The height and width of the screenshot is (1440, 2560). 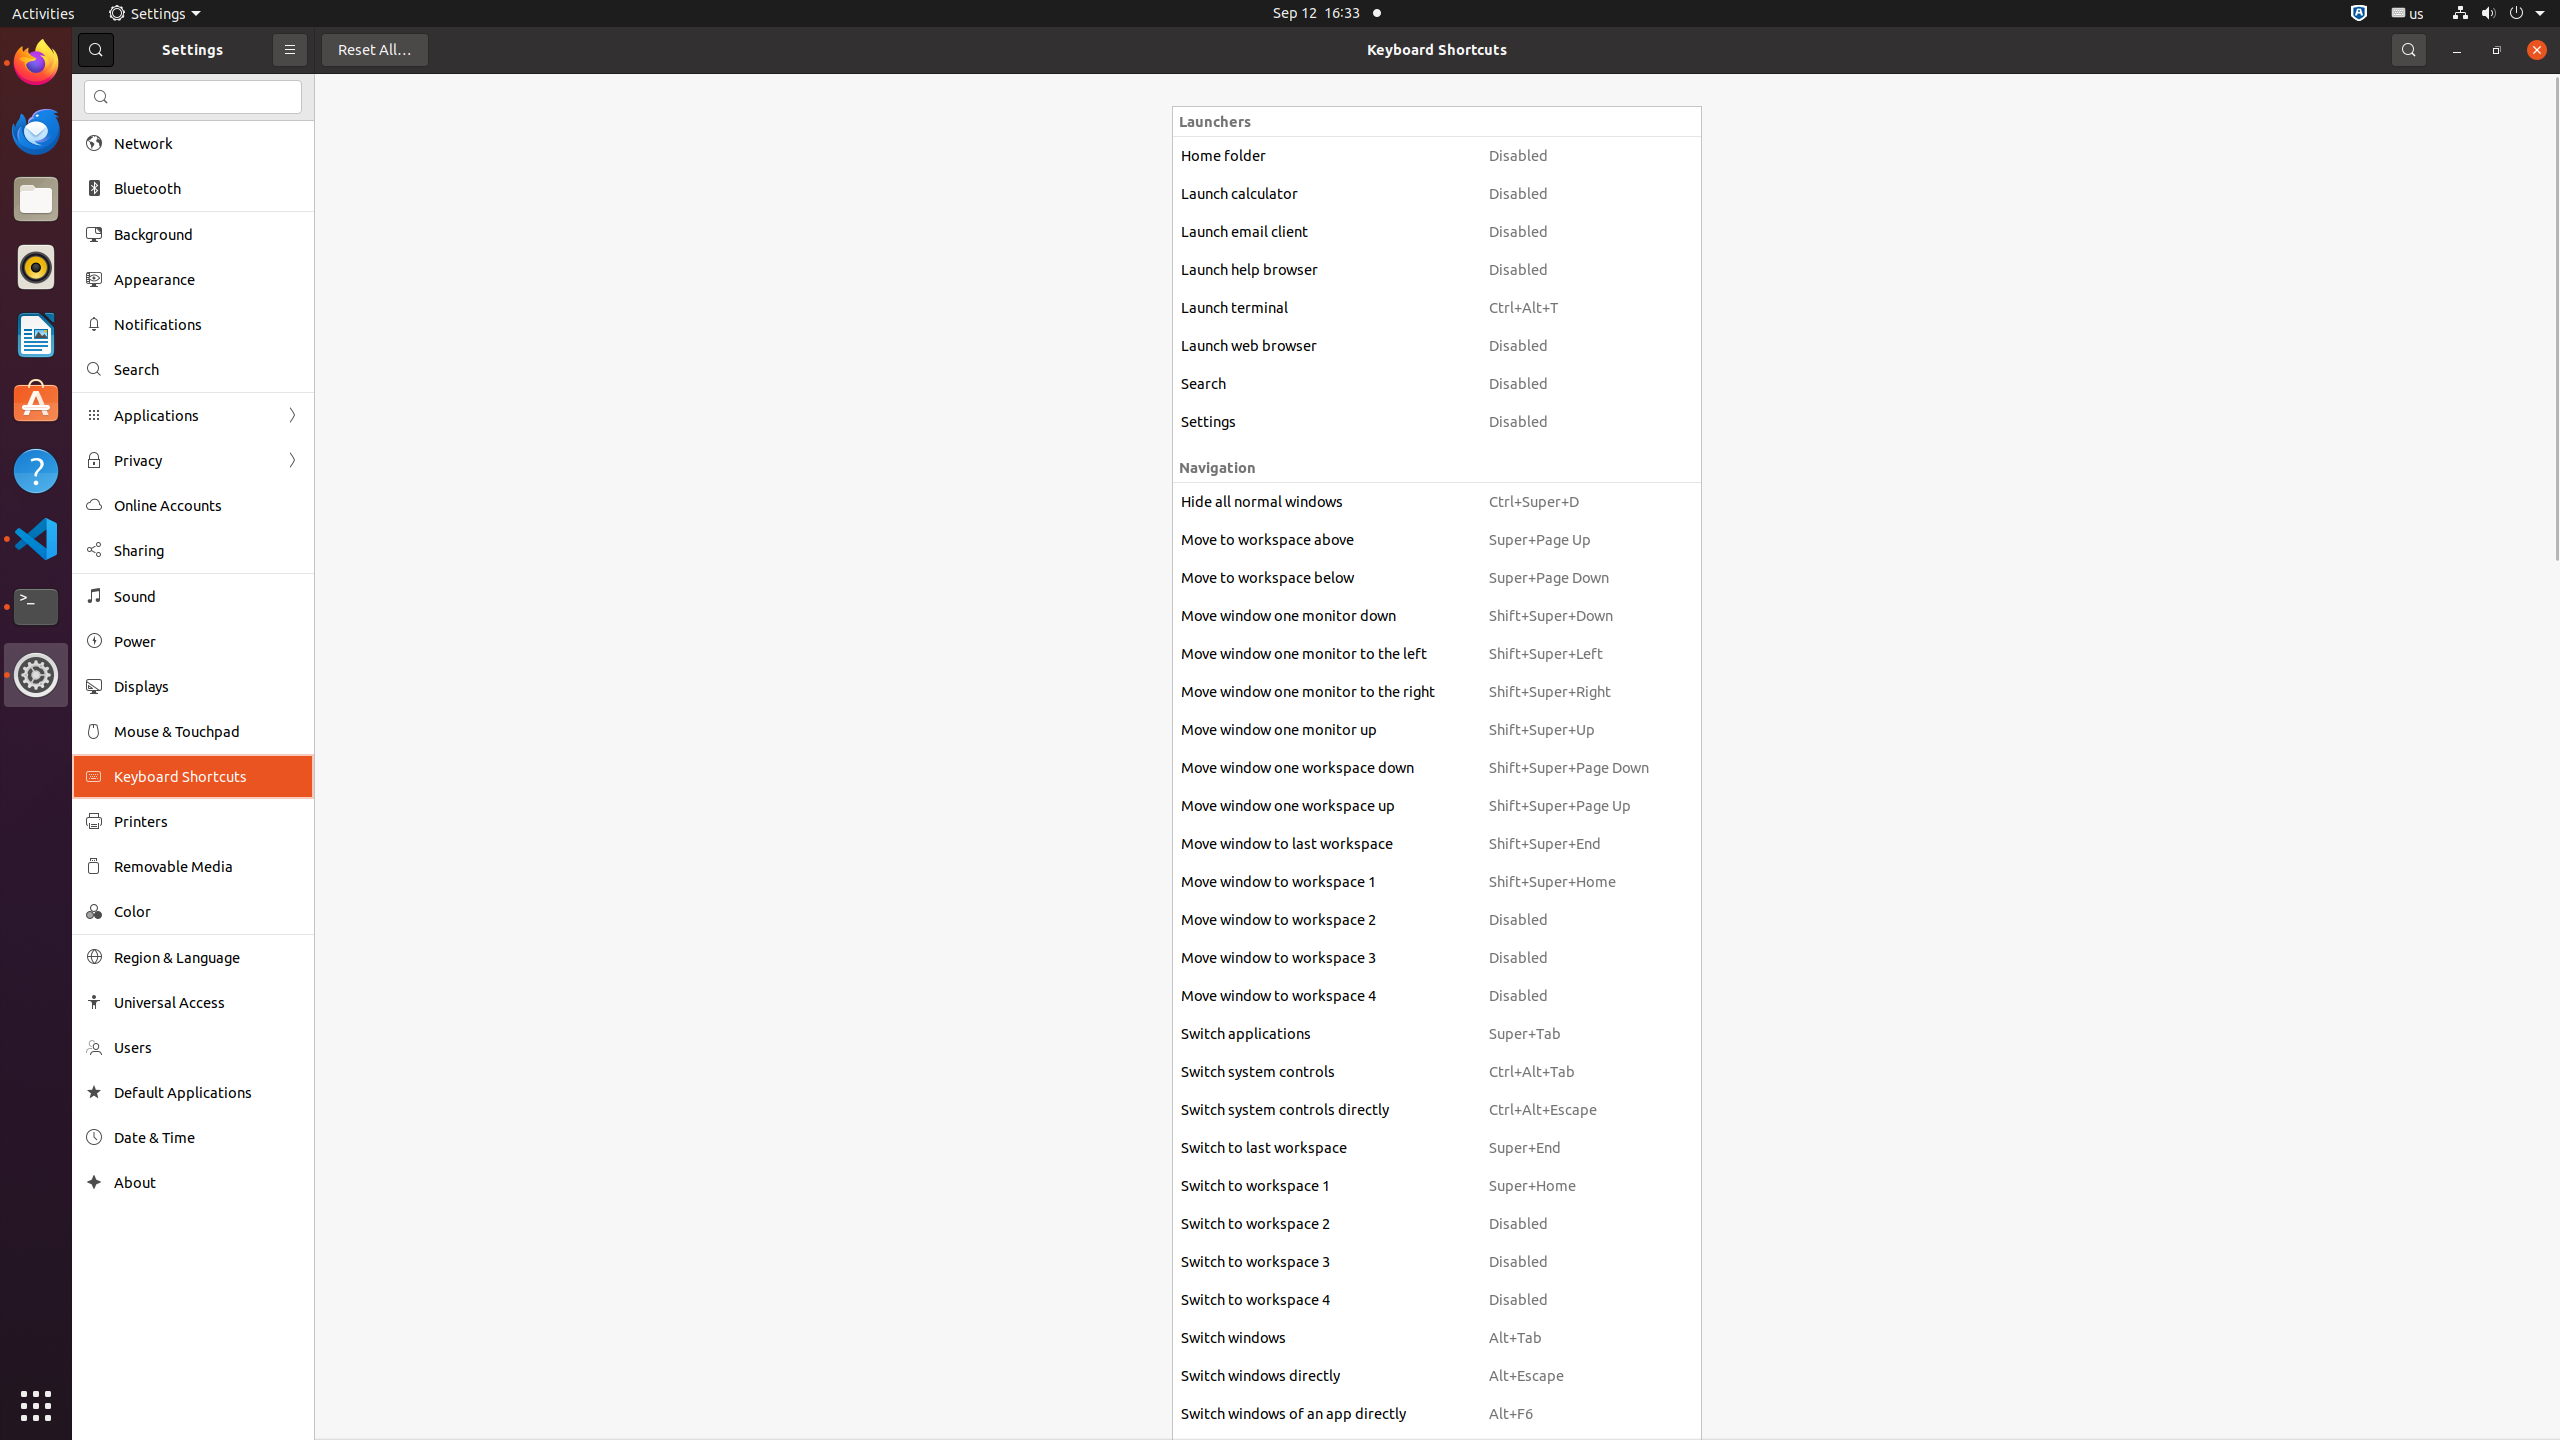 What do you see at coordinates (1569, 882) in the screenshot?
I see `Shift+Super+Home` at bounding box center [1569, 882].